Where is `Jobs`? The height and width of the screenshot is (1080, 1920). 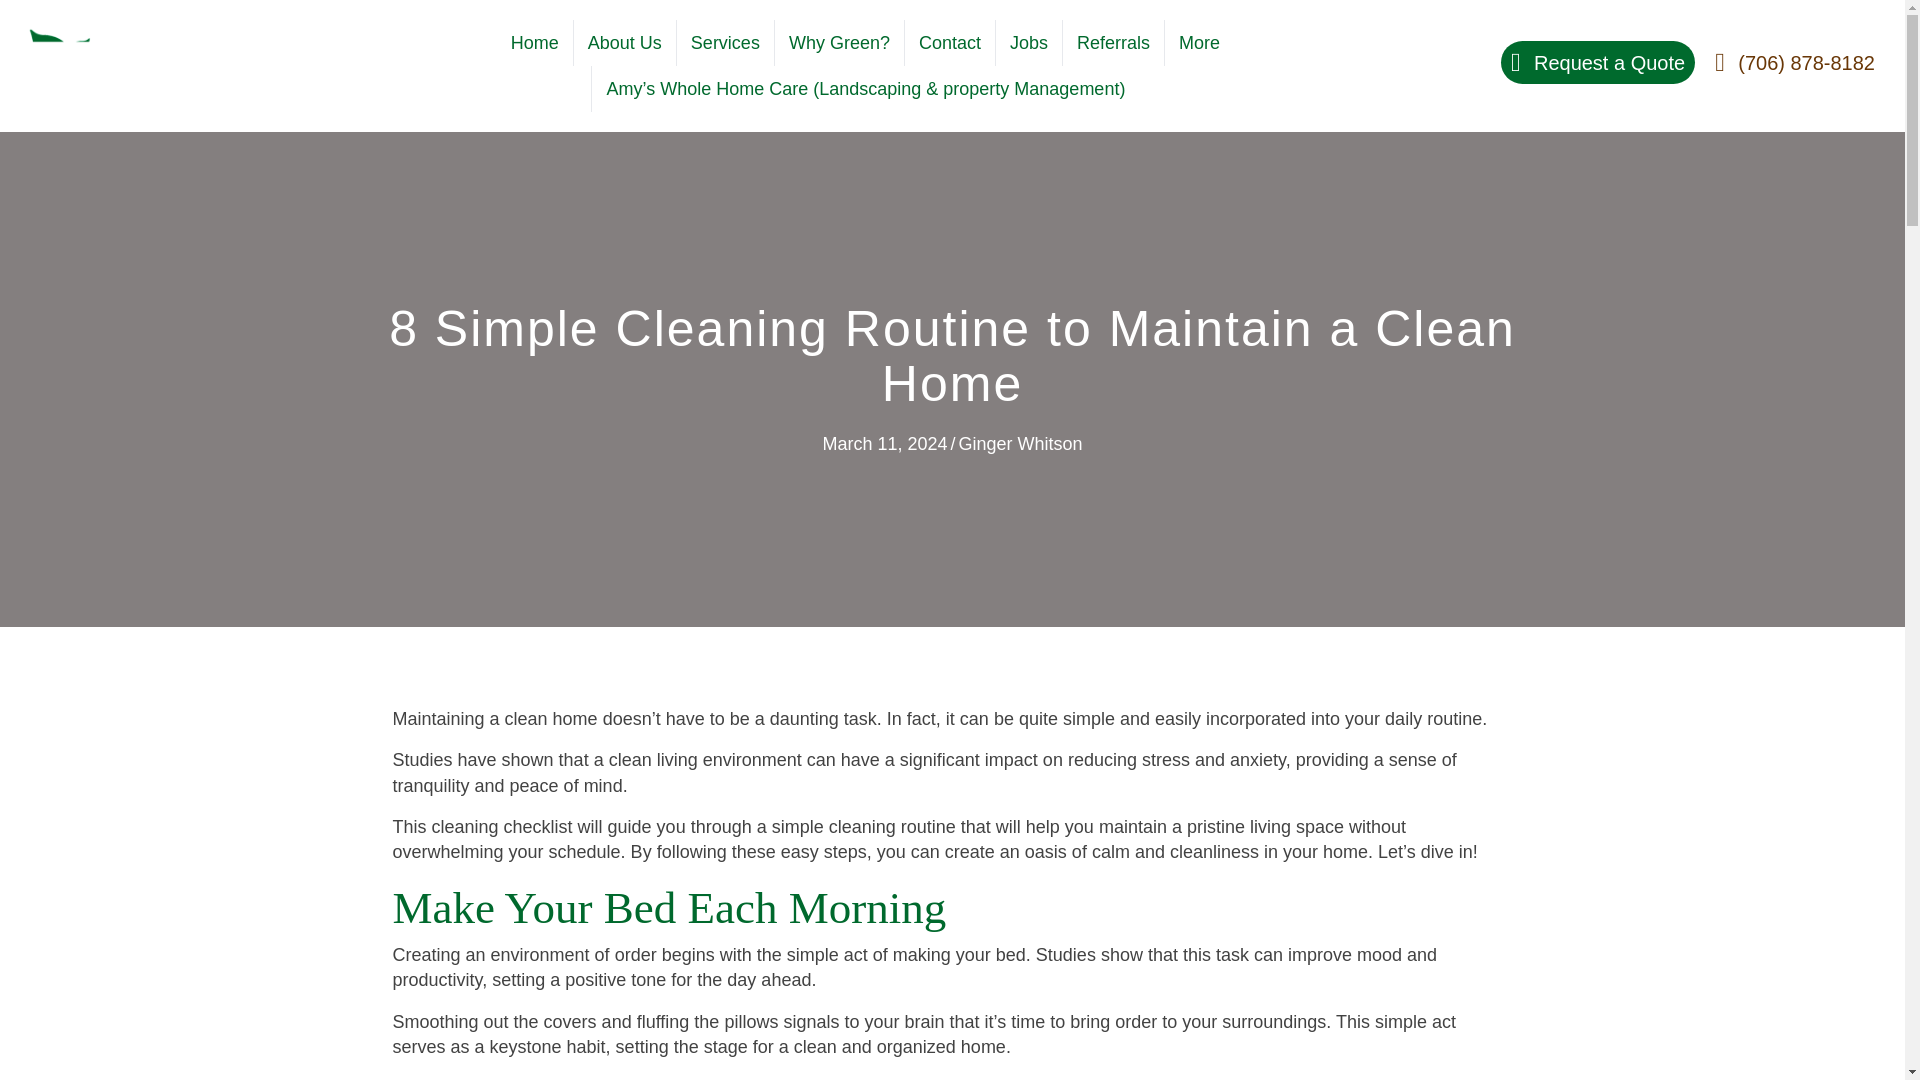
Jobs is located at coordinates (1028, 42).